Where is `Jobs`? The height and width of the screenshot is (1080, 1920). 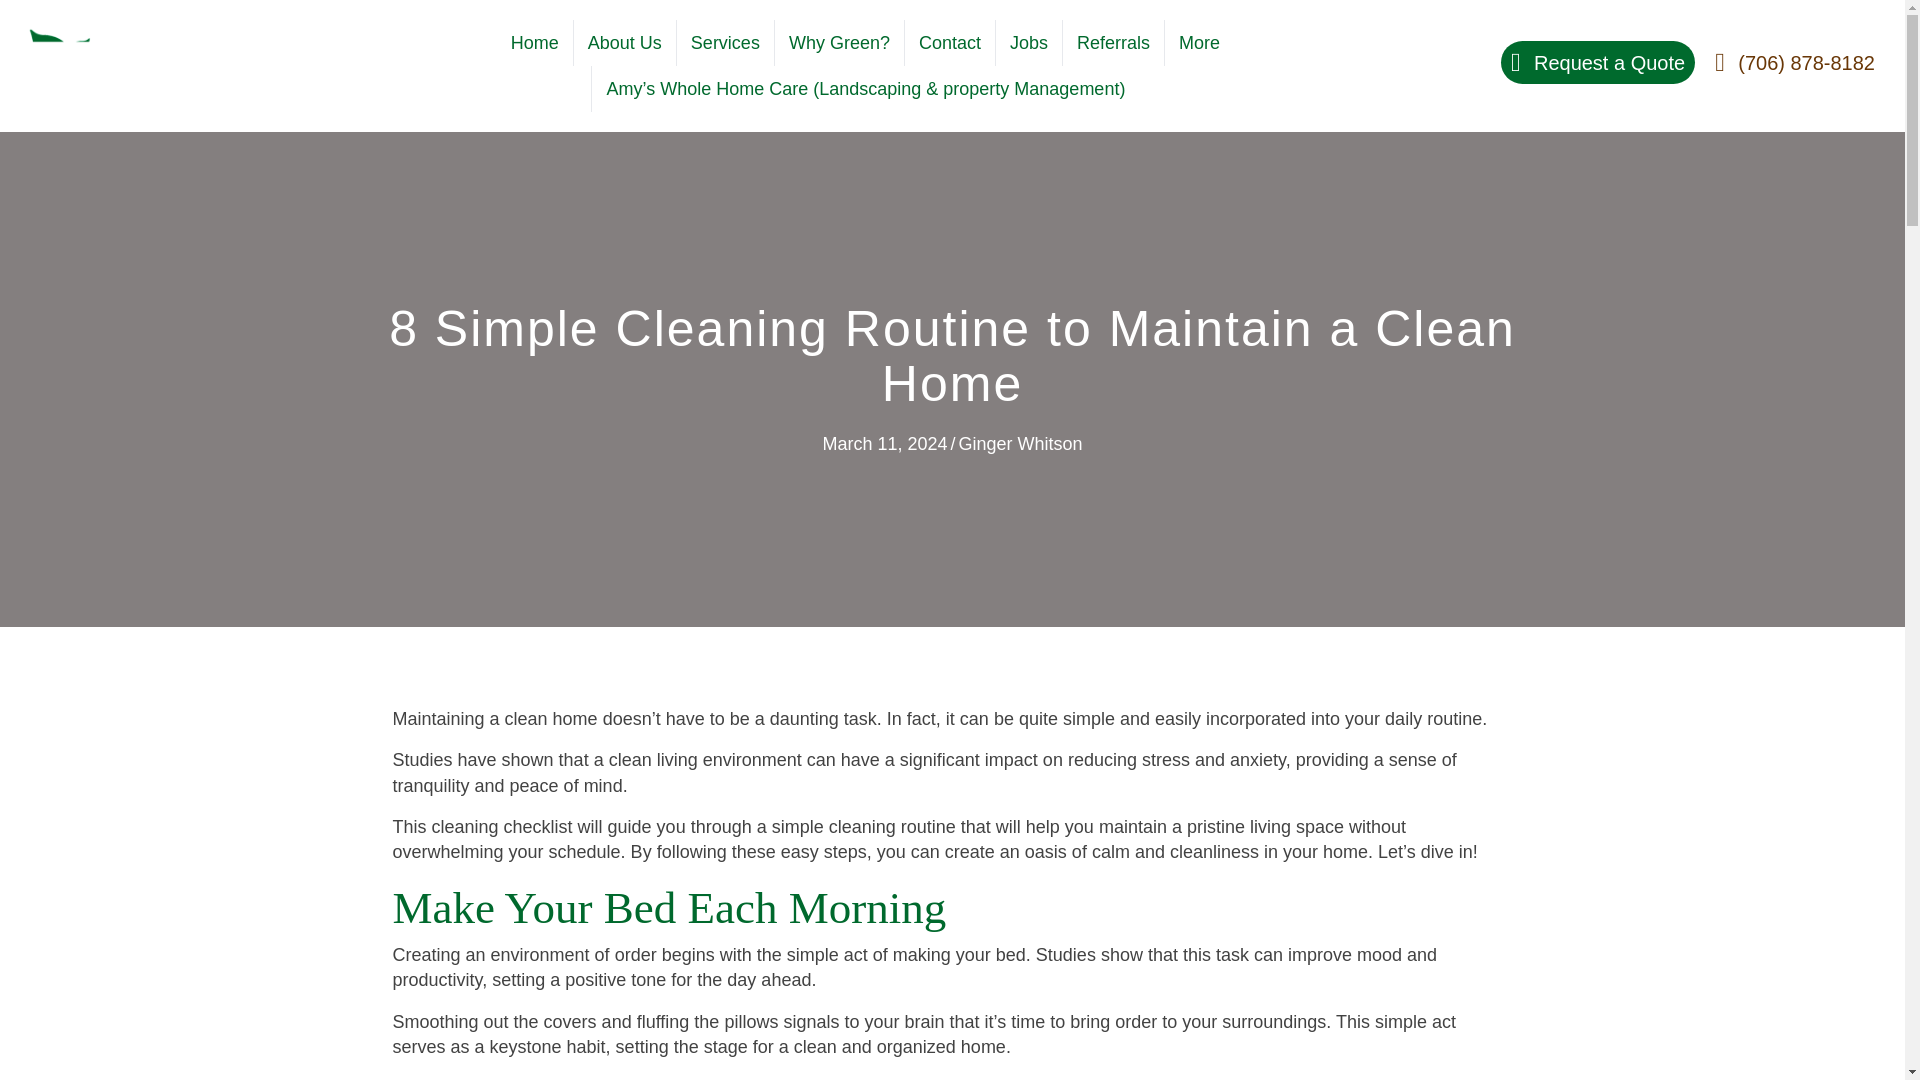
Jobs is located at coordinates (1028, 42).